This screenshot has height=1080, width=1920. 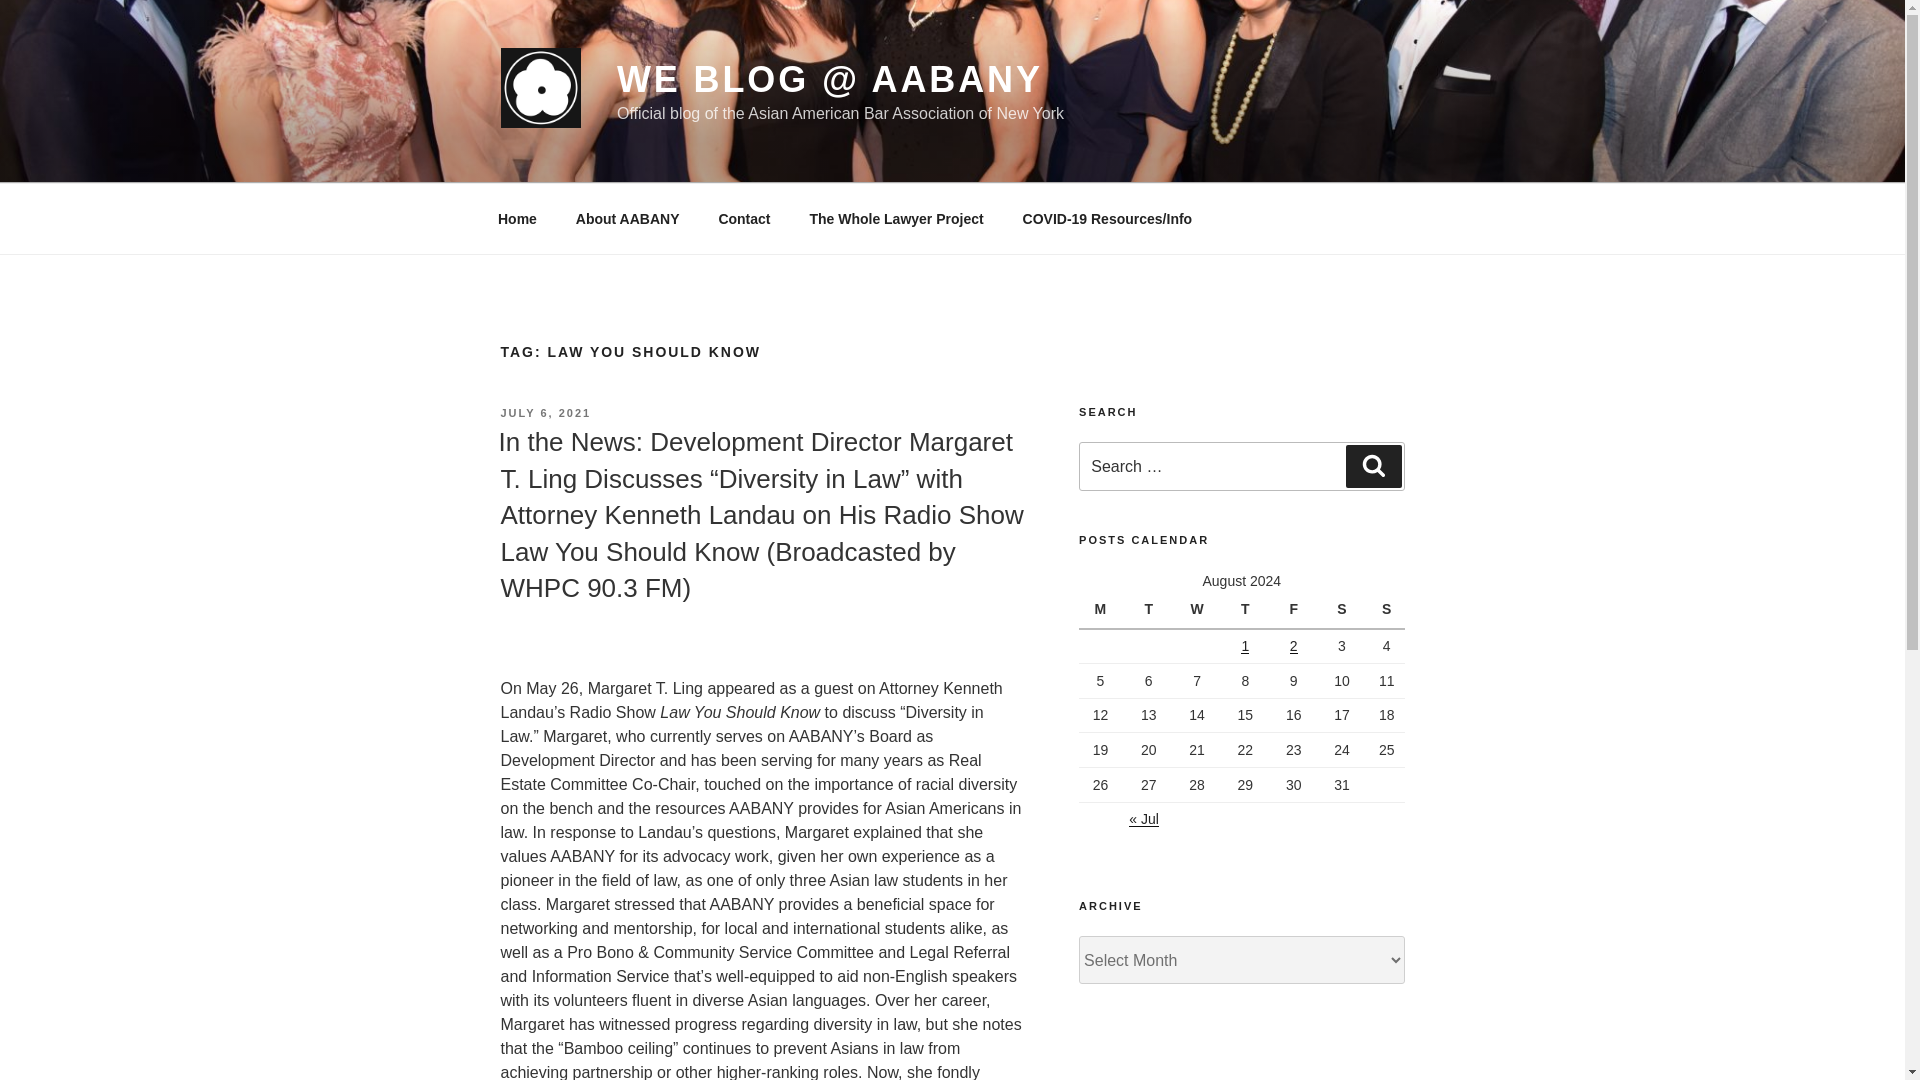 What do you see at coordinates (1373, 466) in the screenshot?
I see `Search` at bounding box center [1373, 466].